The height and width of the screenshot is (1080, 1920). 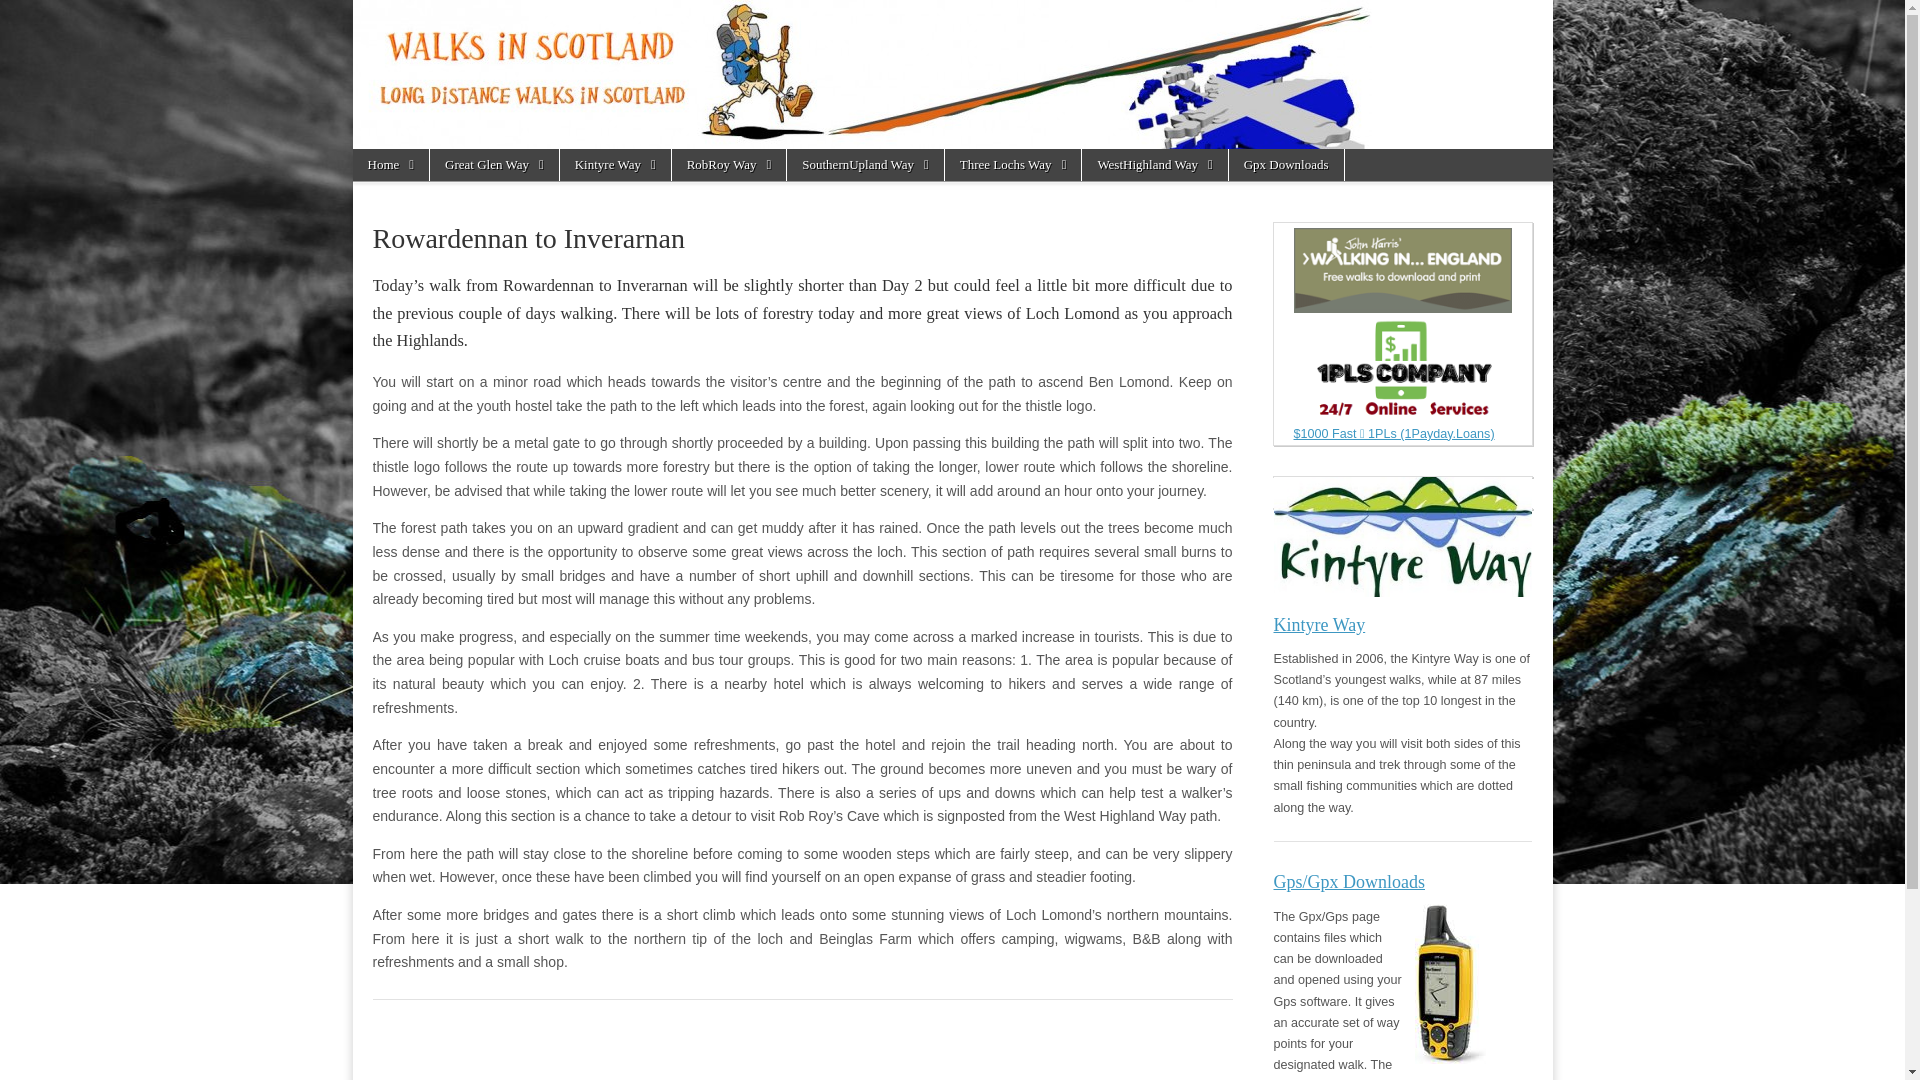 What do you see at coordinates (864, 165) in the screenshot?
I see `SouthernUpland Way` at bounding box center [864, 165].